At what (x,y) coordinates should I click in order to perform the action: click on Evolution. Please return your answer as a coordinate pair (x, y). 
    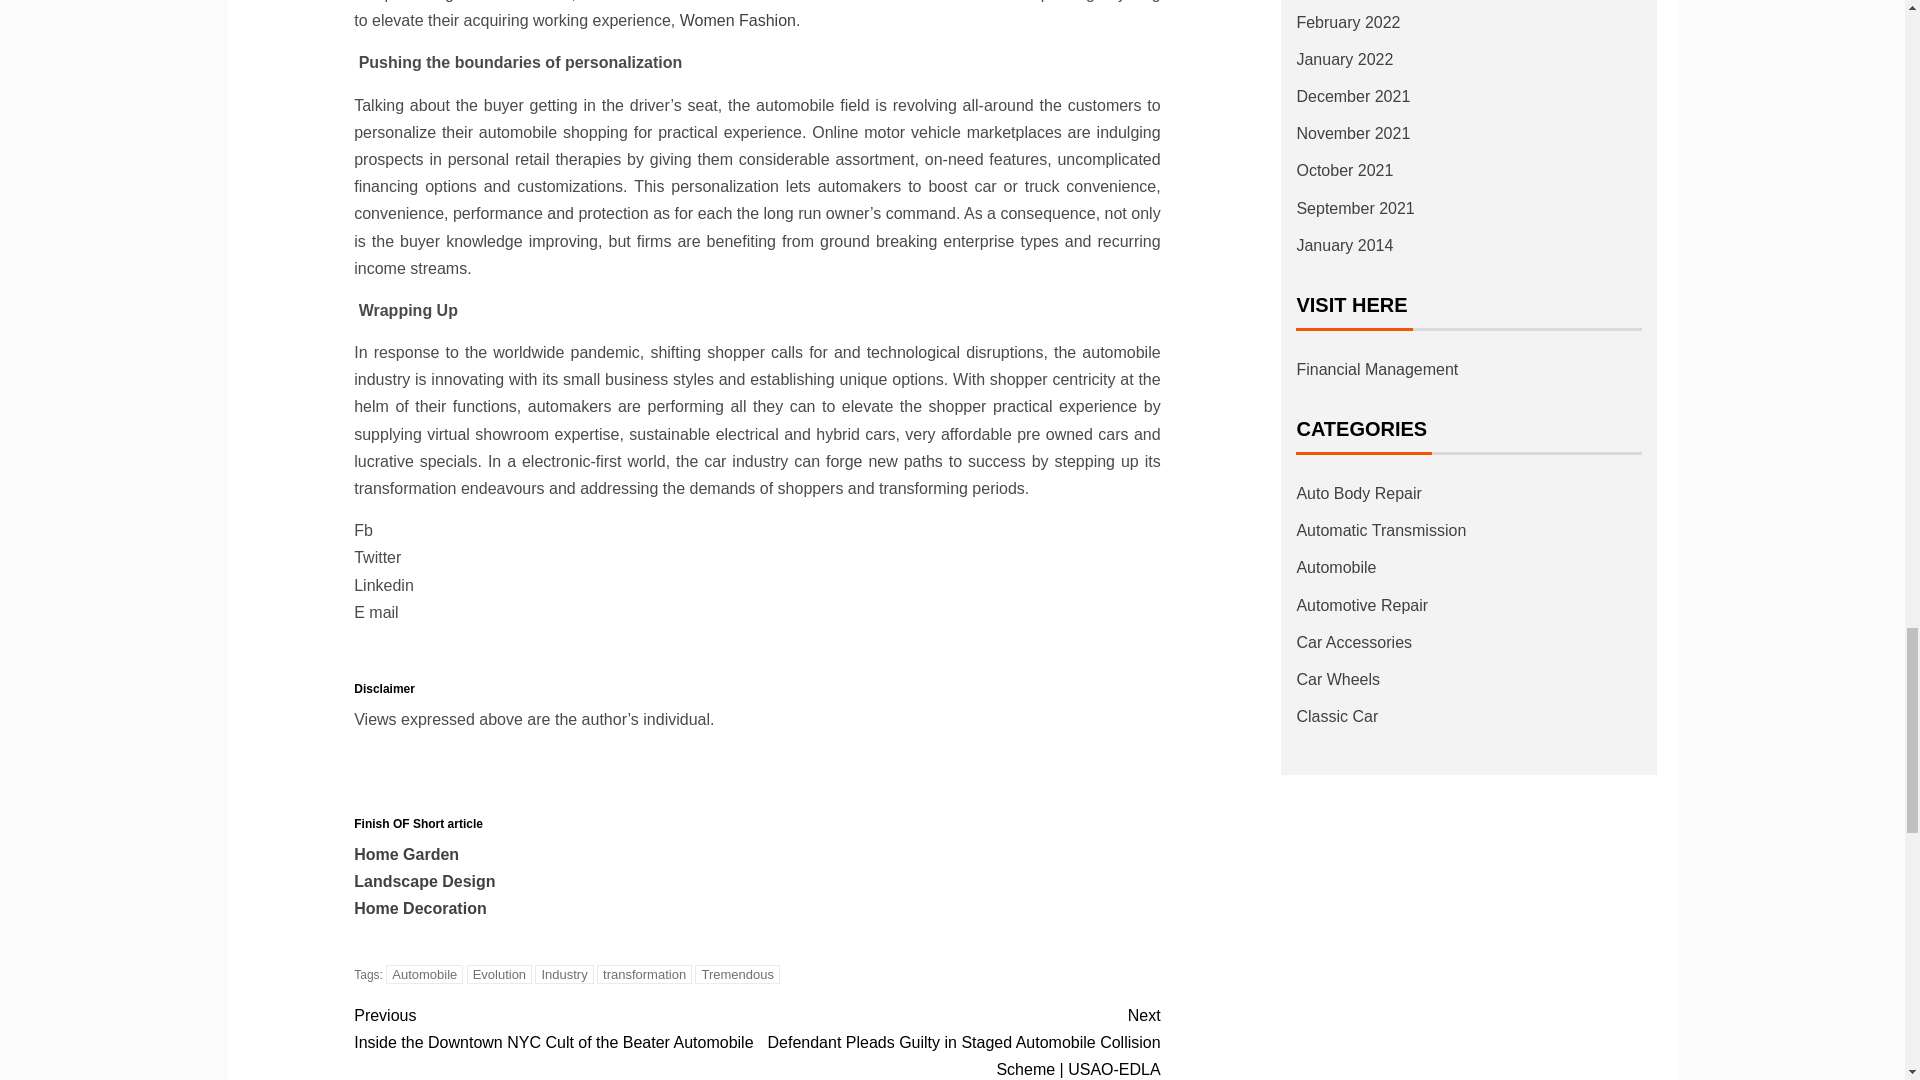
    Looking at the image, I should click on (498, 974).